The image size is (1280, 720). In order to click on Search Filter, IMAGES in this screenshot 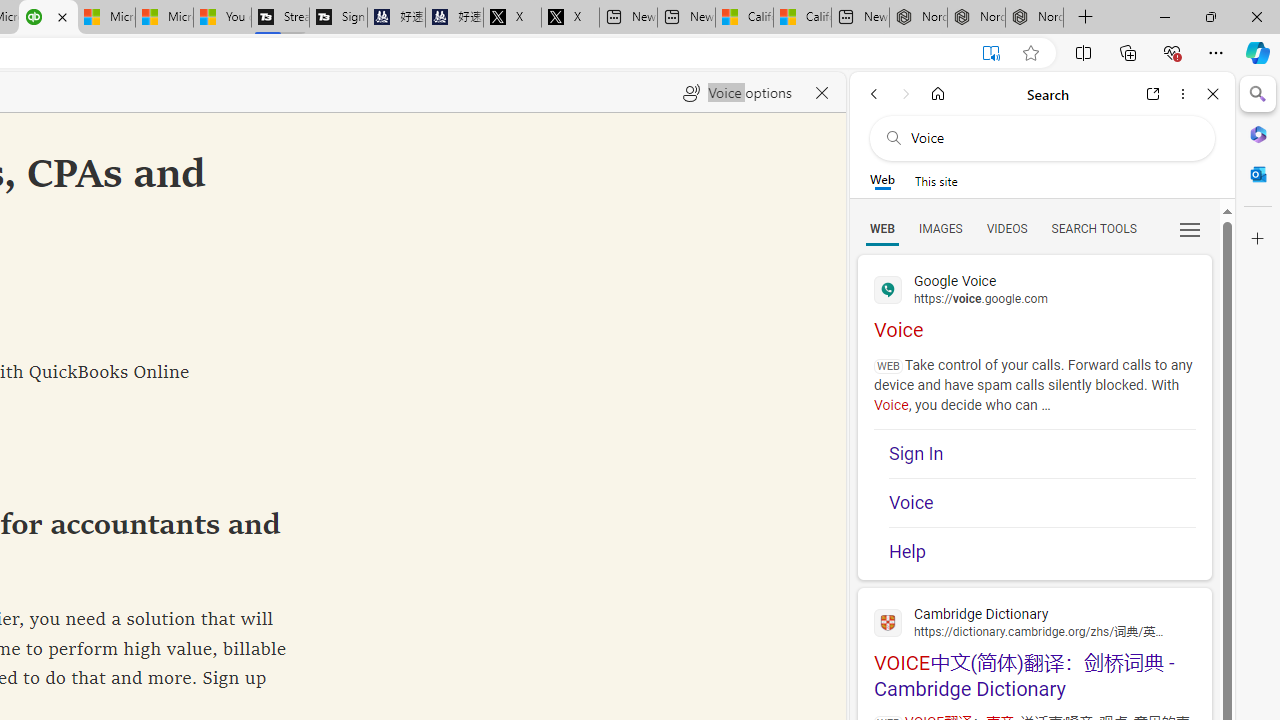, I will do `click(940, 228)`.